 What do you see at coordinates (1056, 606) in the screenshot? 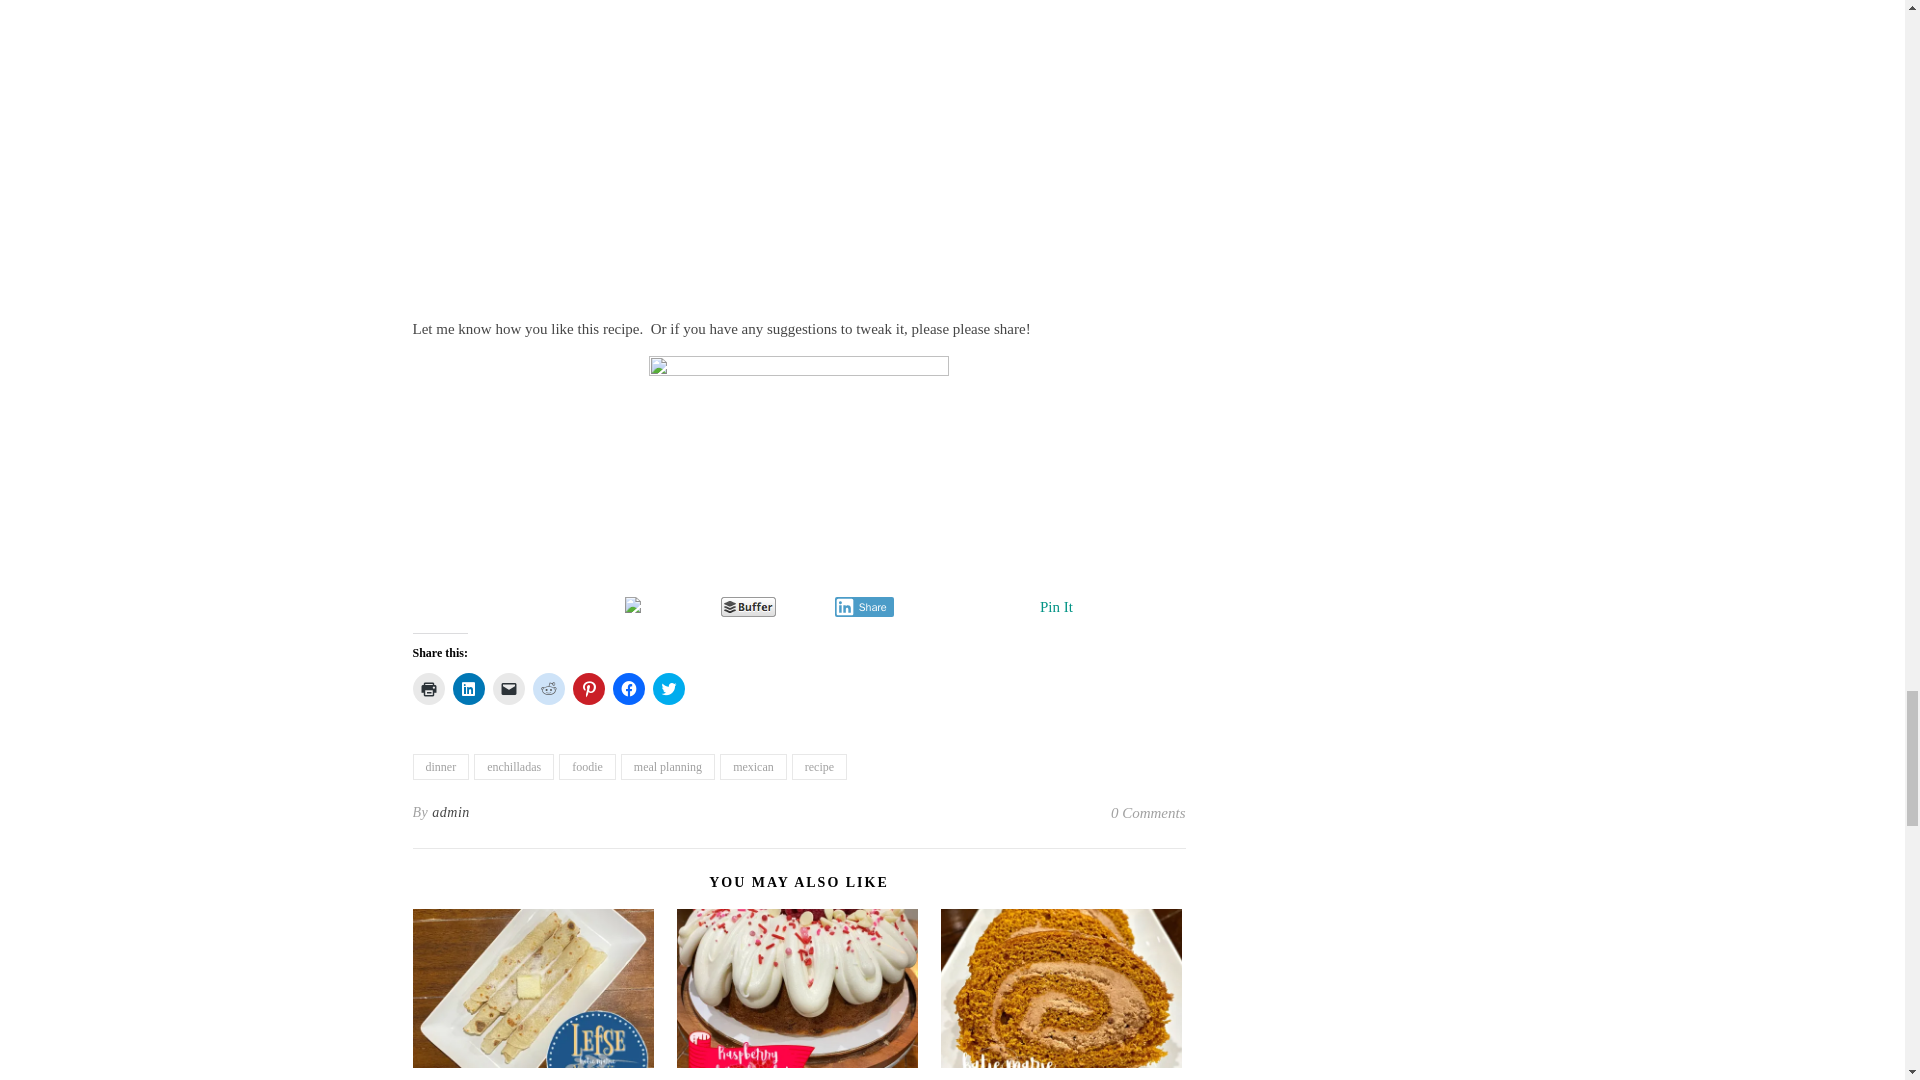
I see `Pin It` at bounding box center [1056, 606].